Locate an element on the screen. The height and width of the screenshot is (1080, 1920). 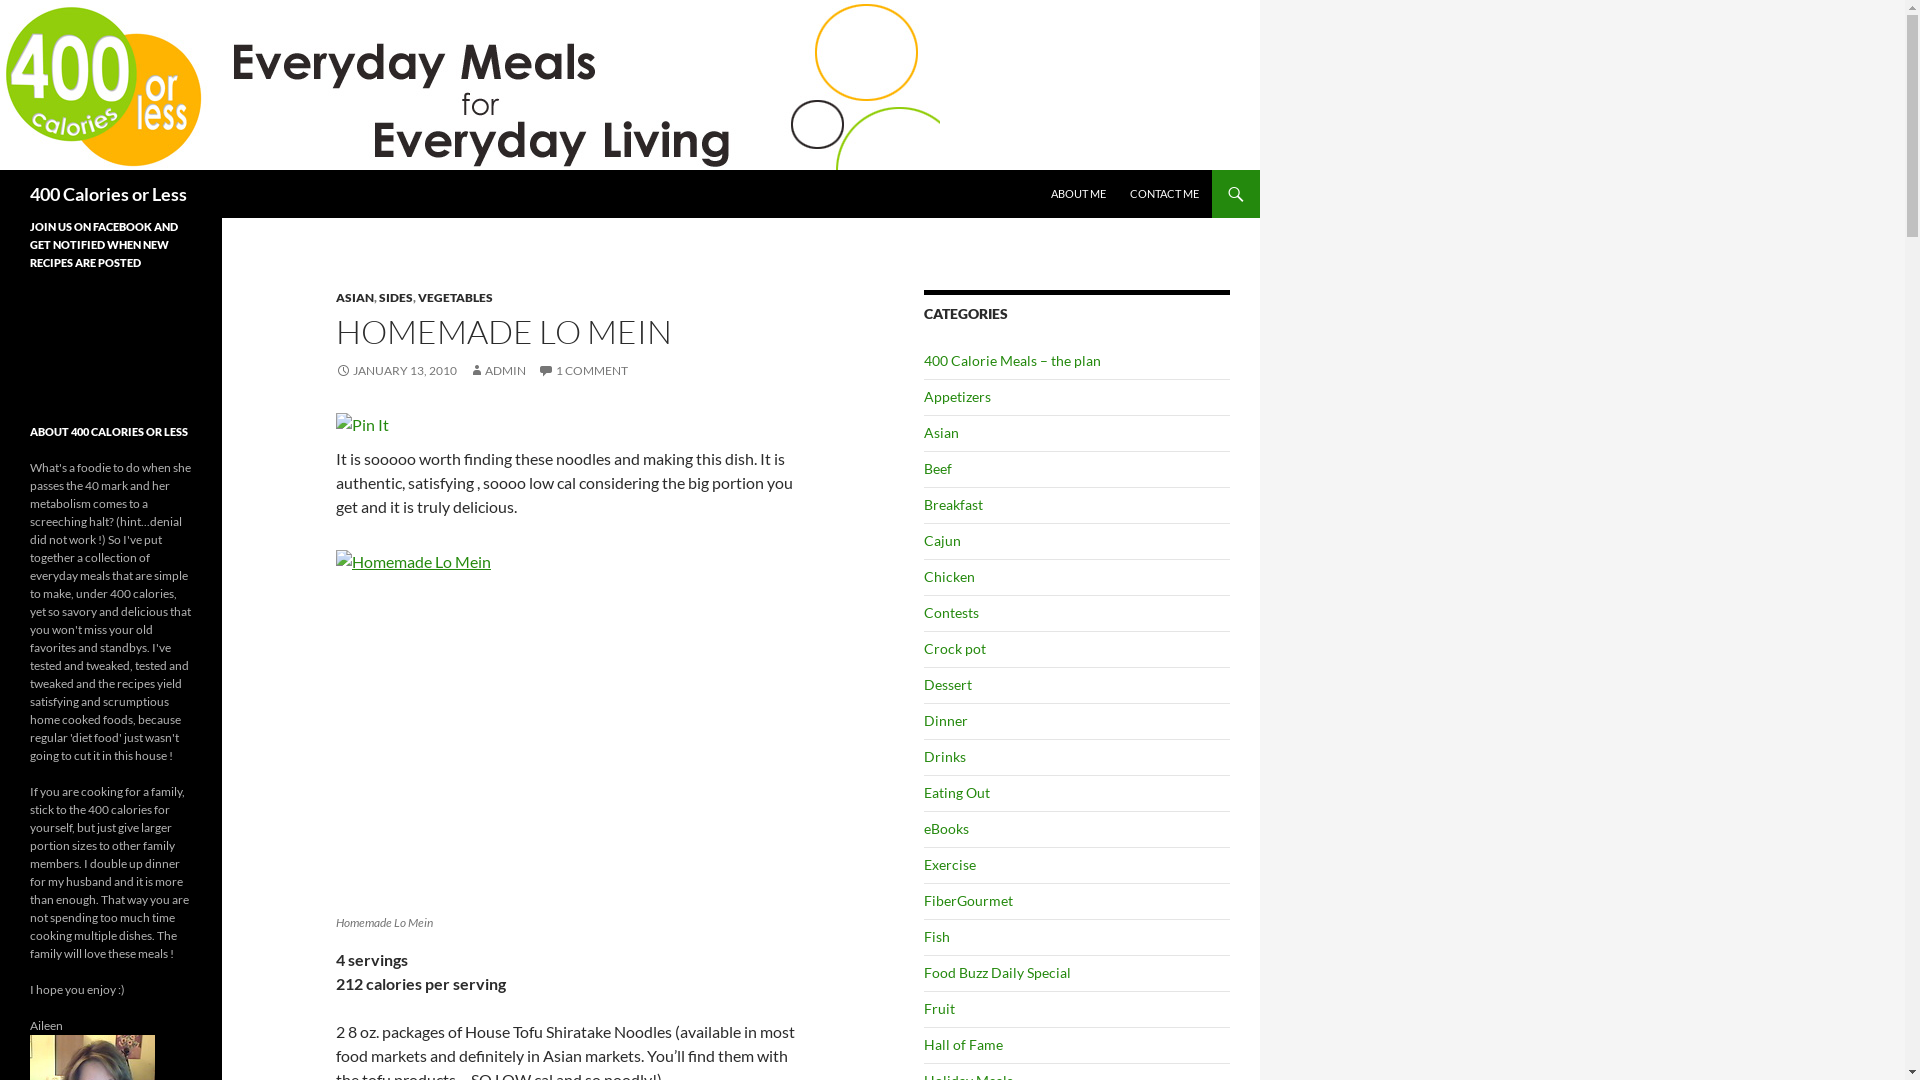
Appetizers is located at coordinates (958, 396).